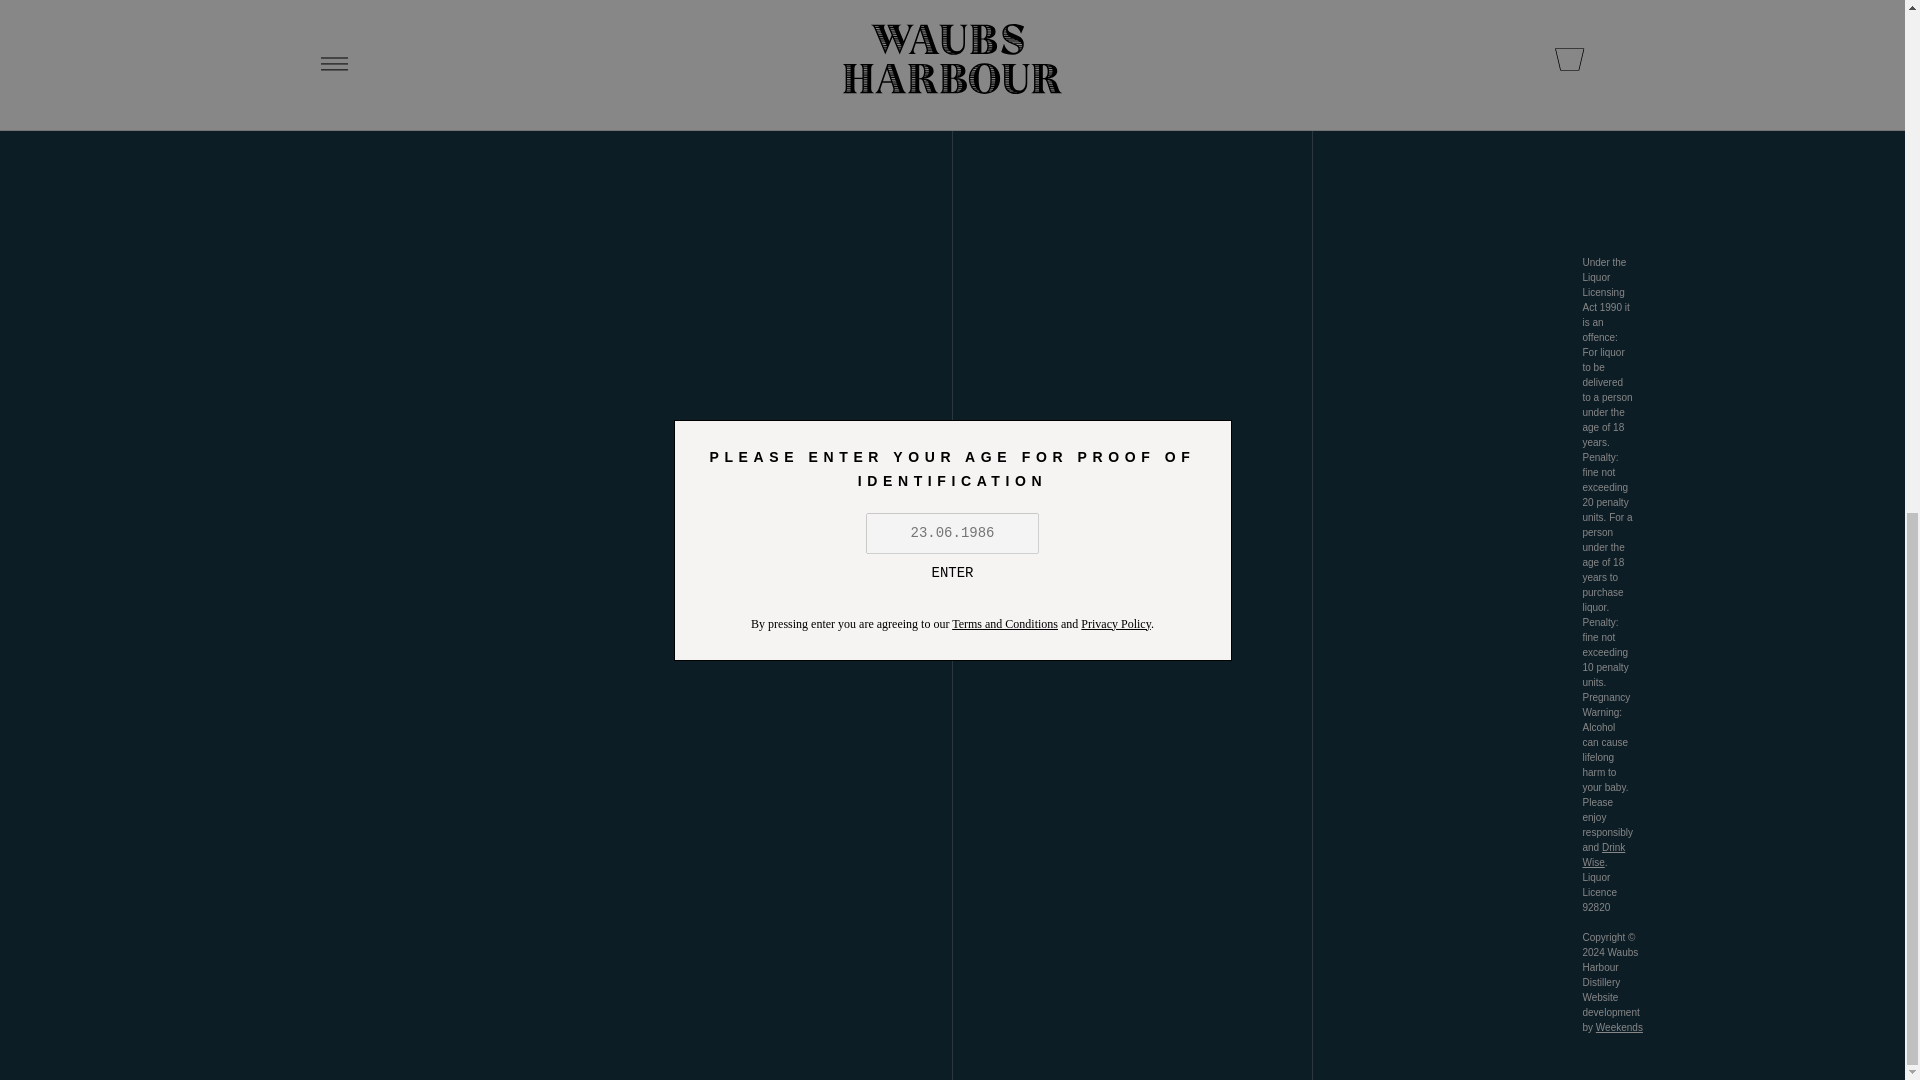  Describe the element at coordinates (1042, 21) in the screenshot. I see `SHIPPING` at that location.